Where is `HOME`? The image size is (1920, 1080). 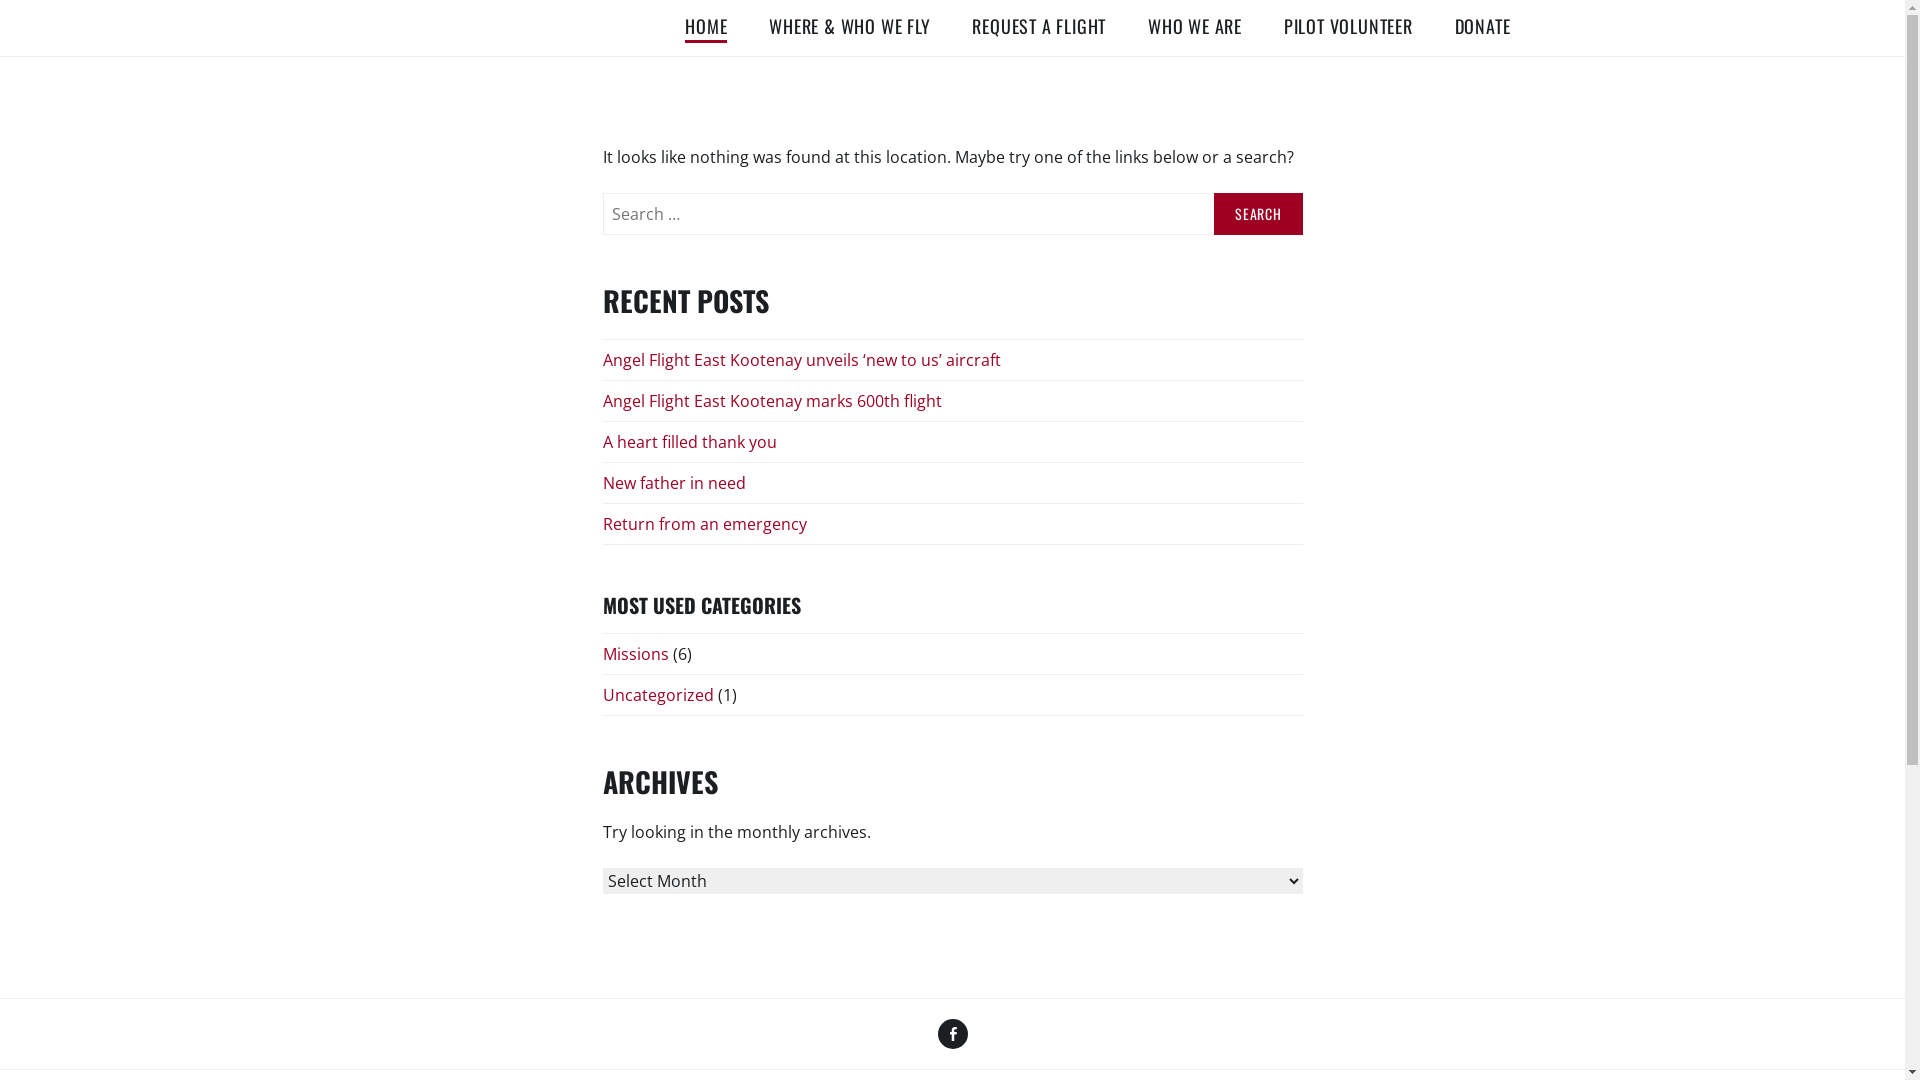 HOME is located at coordinates (706, 28).